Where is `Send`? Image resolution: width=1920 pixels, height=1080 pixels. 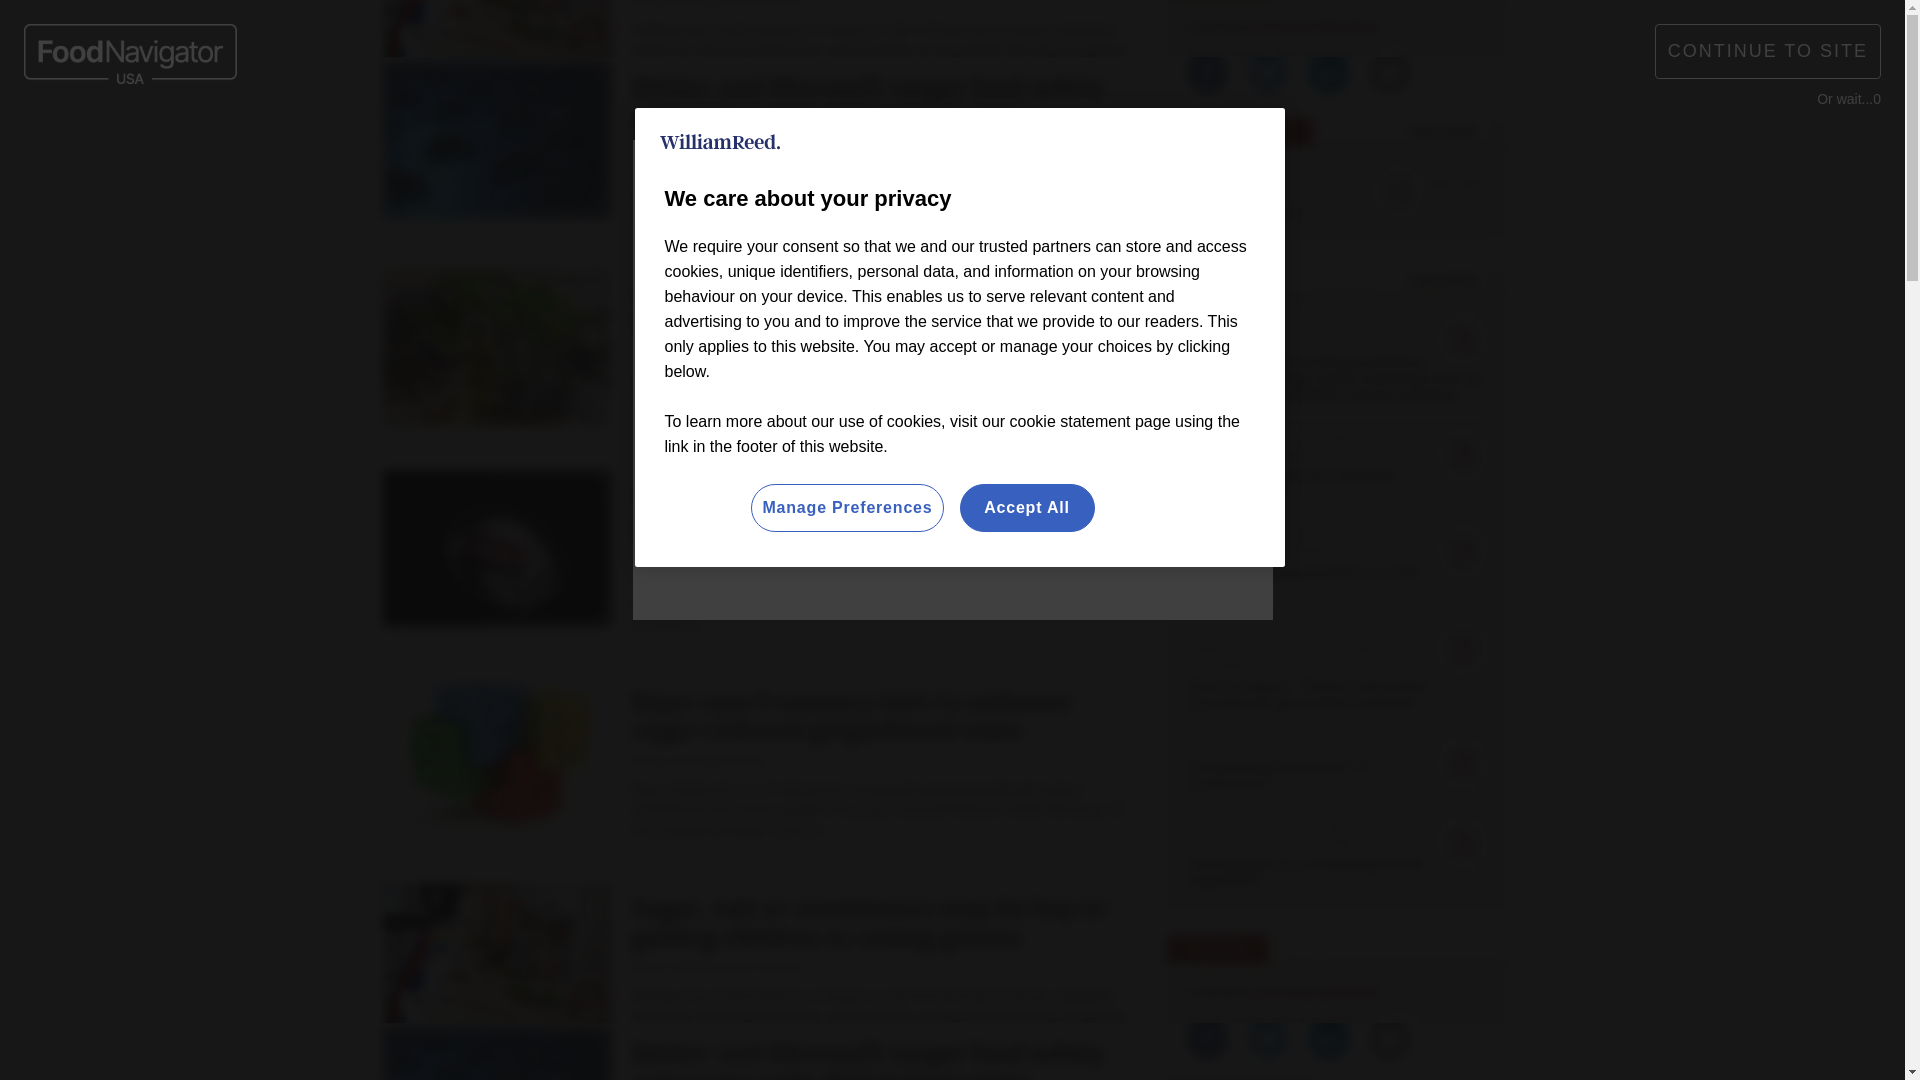 Send is located at coordinates (1490, 118).